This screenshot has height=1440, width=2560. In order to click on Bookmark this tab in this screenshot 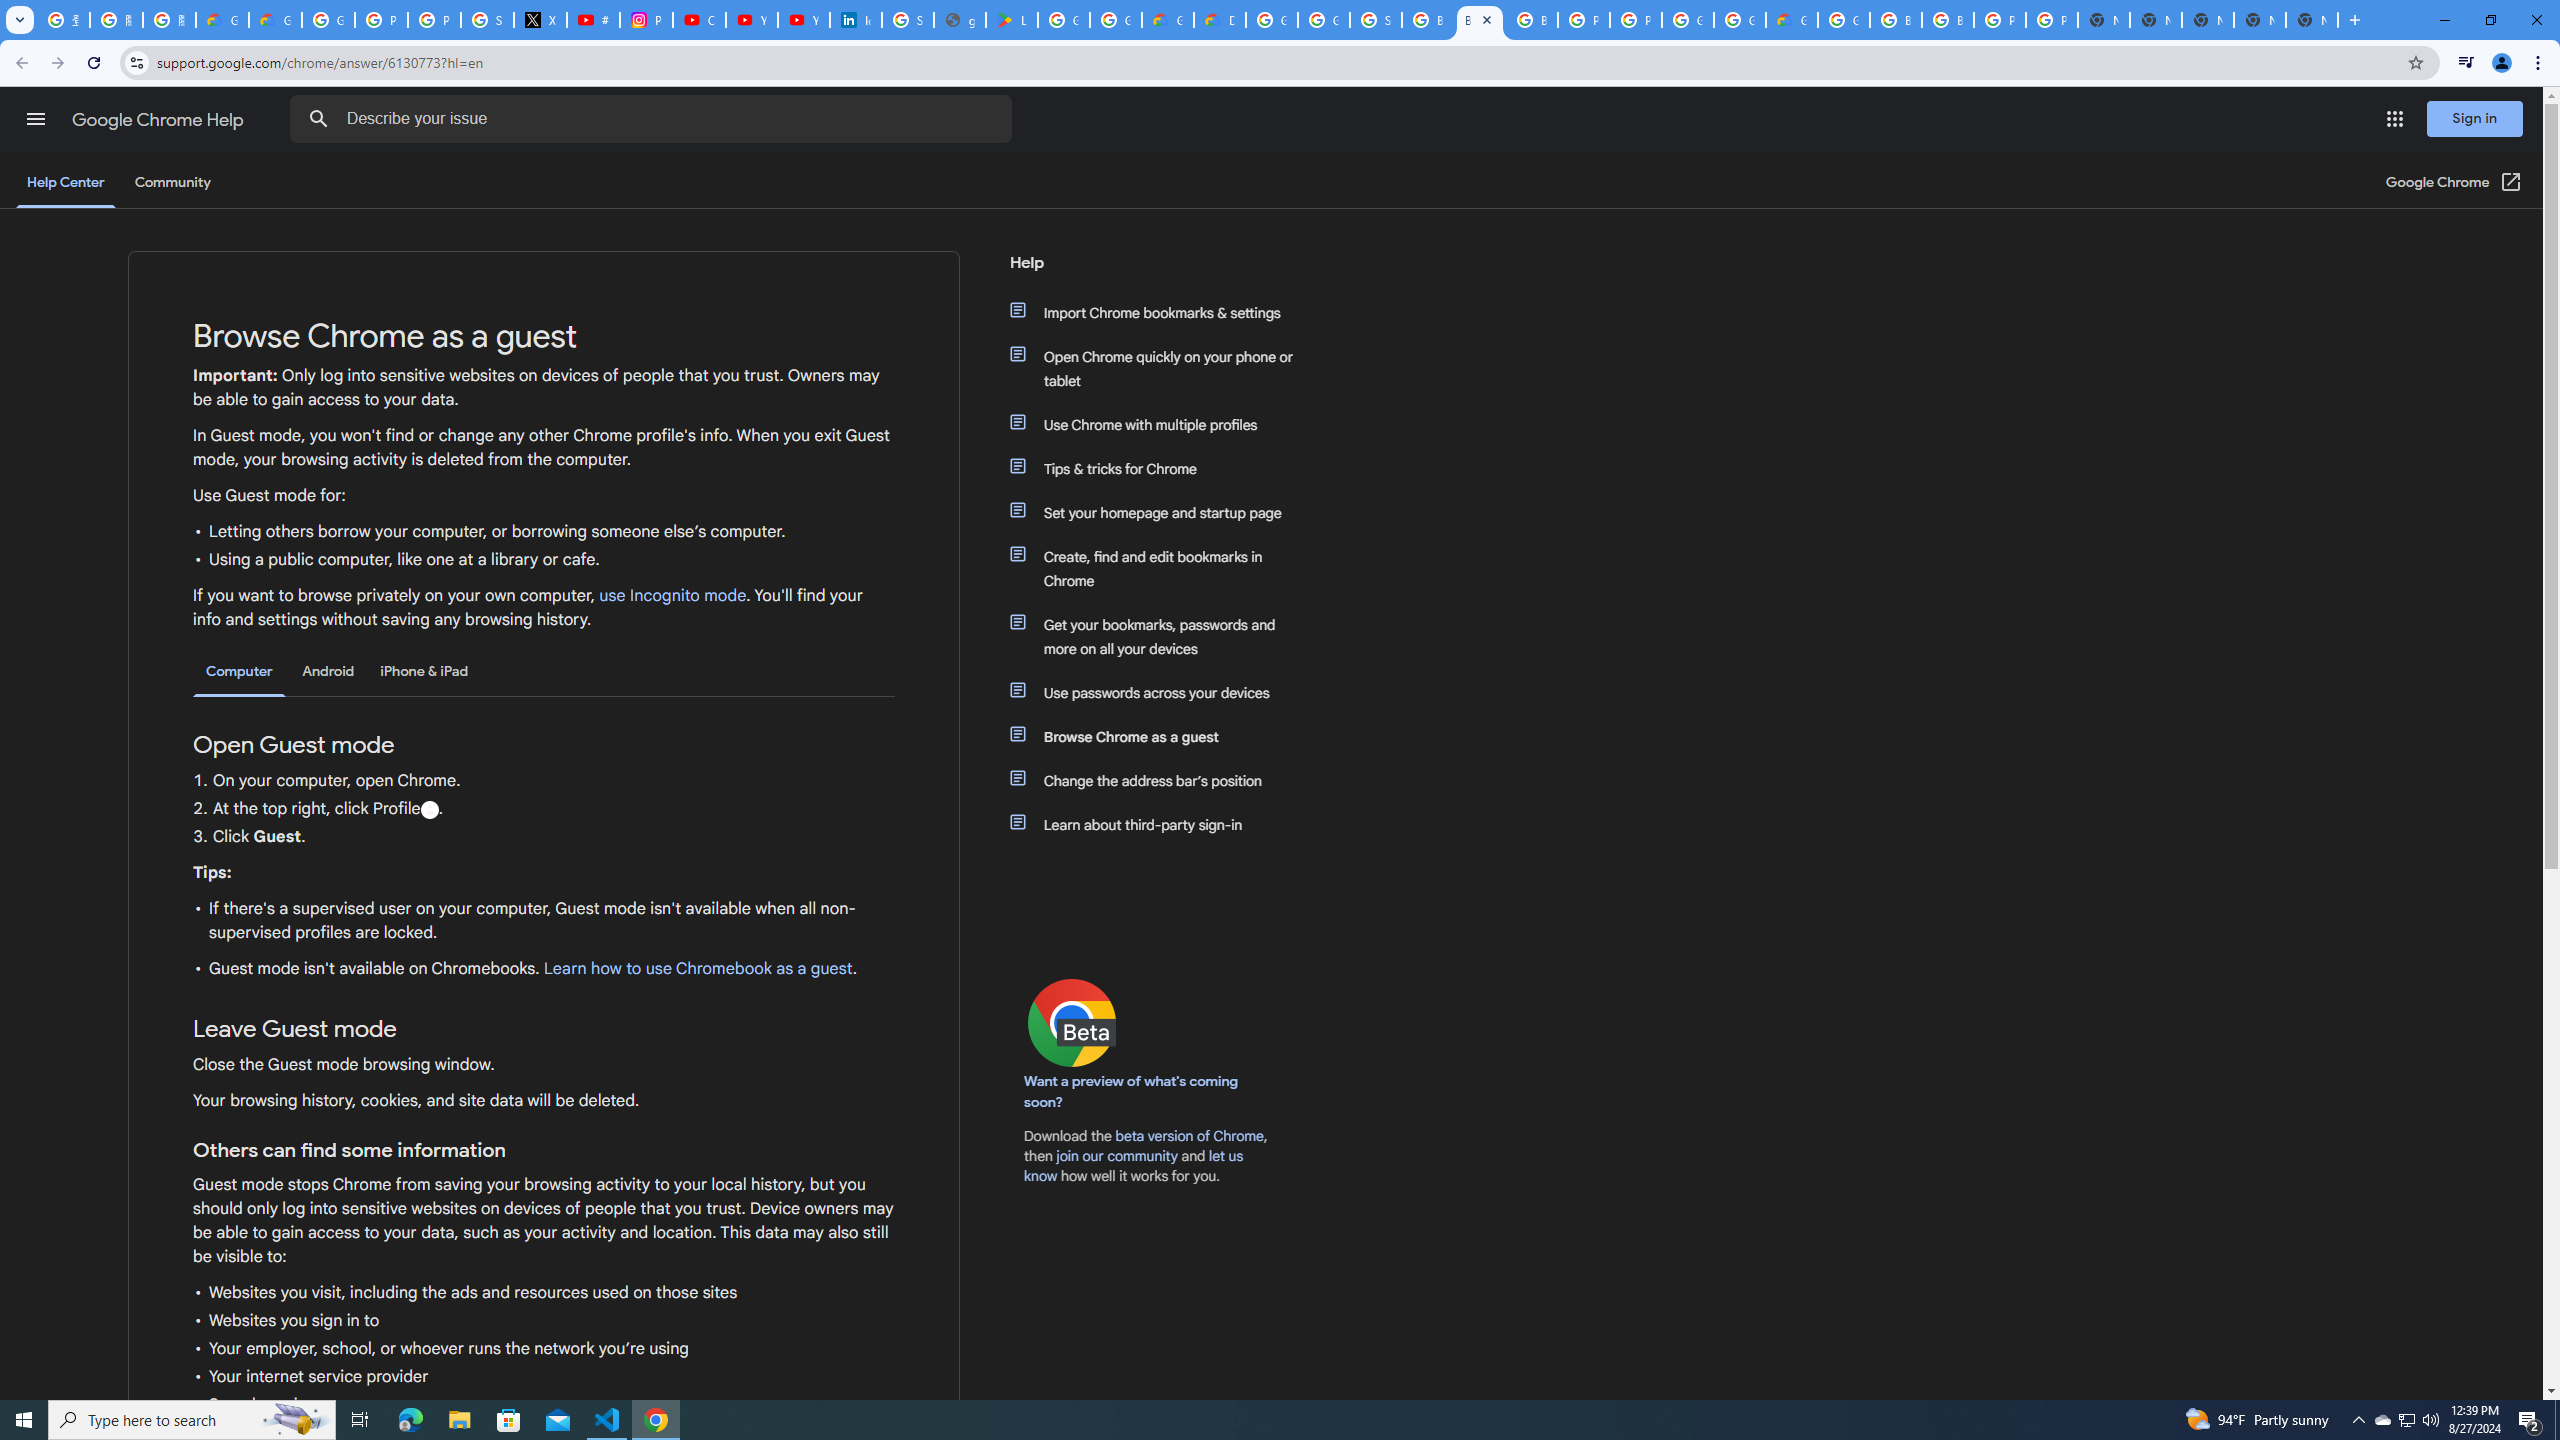, I will do `click(2414, 62)`.